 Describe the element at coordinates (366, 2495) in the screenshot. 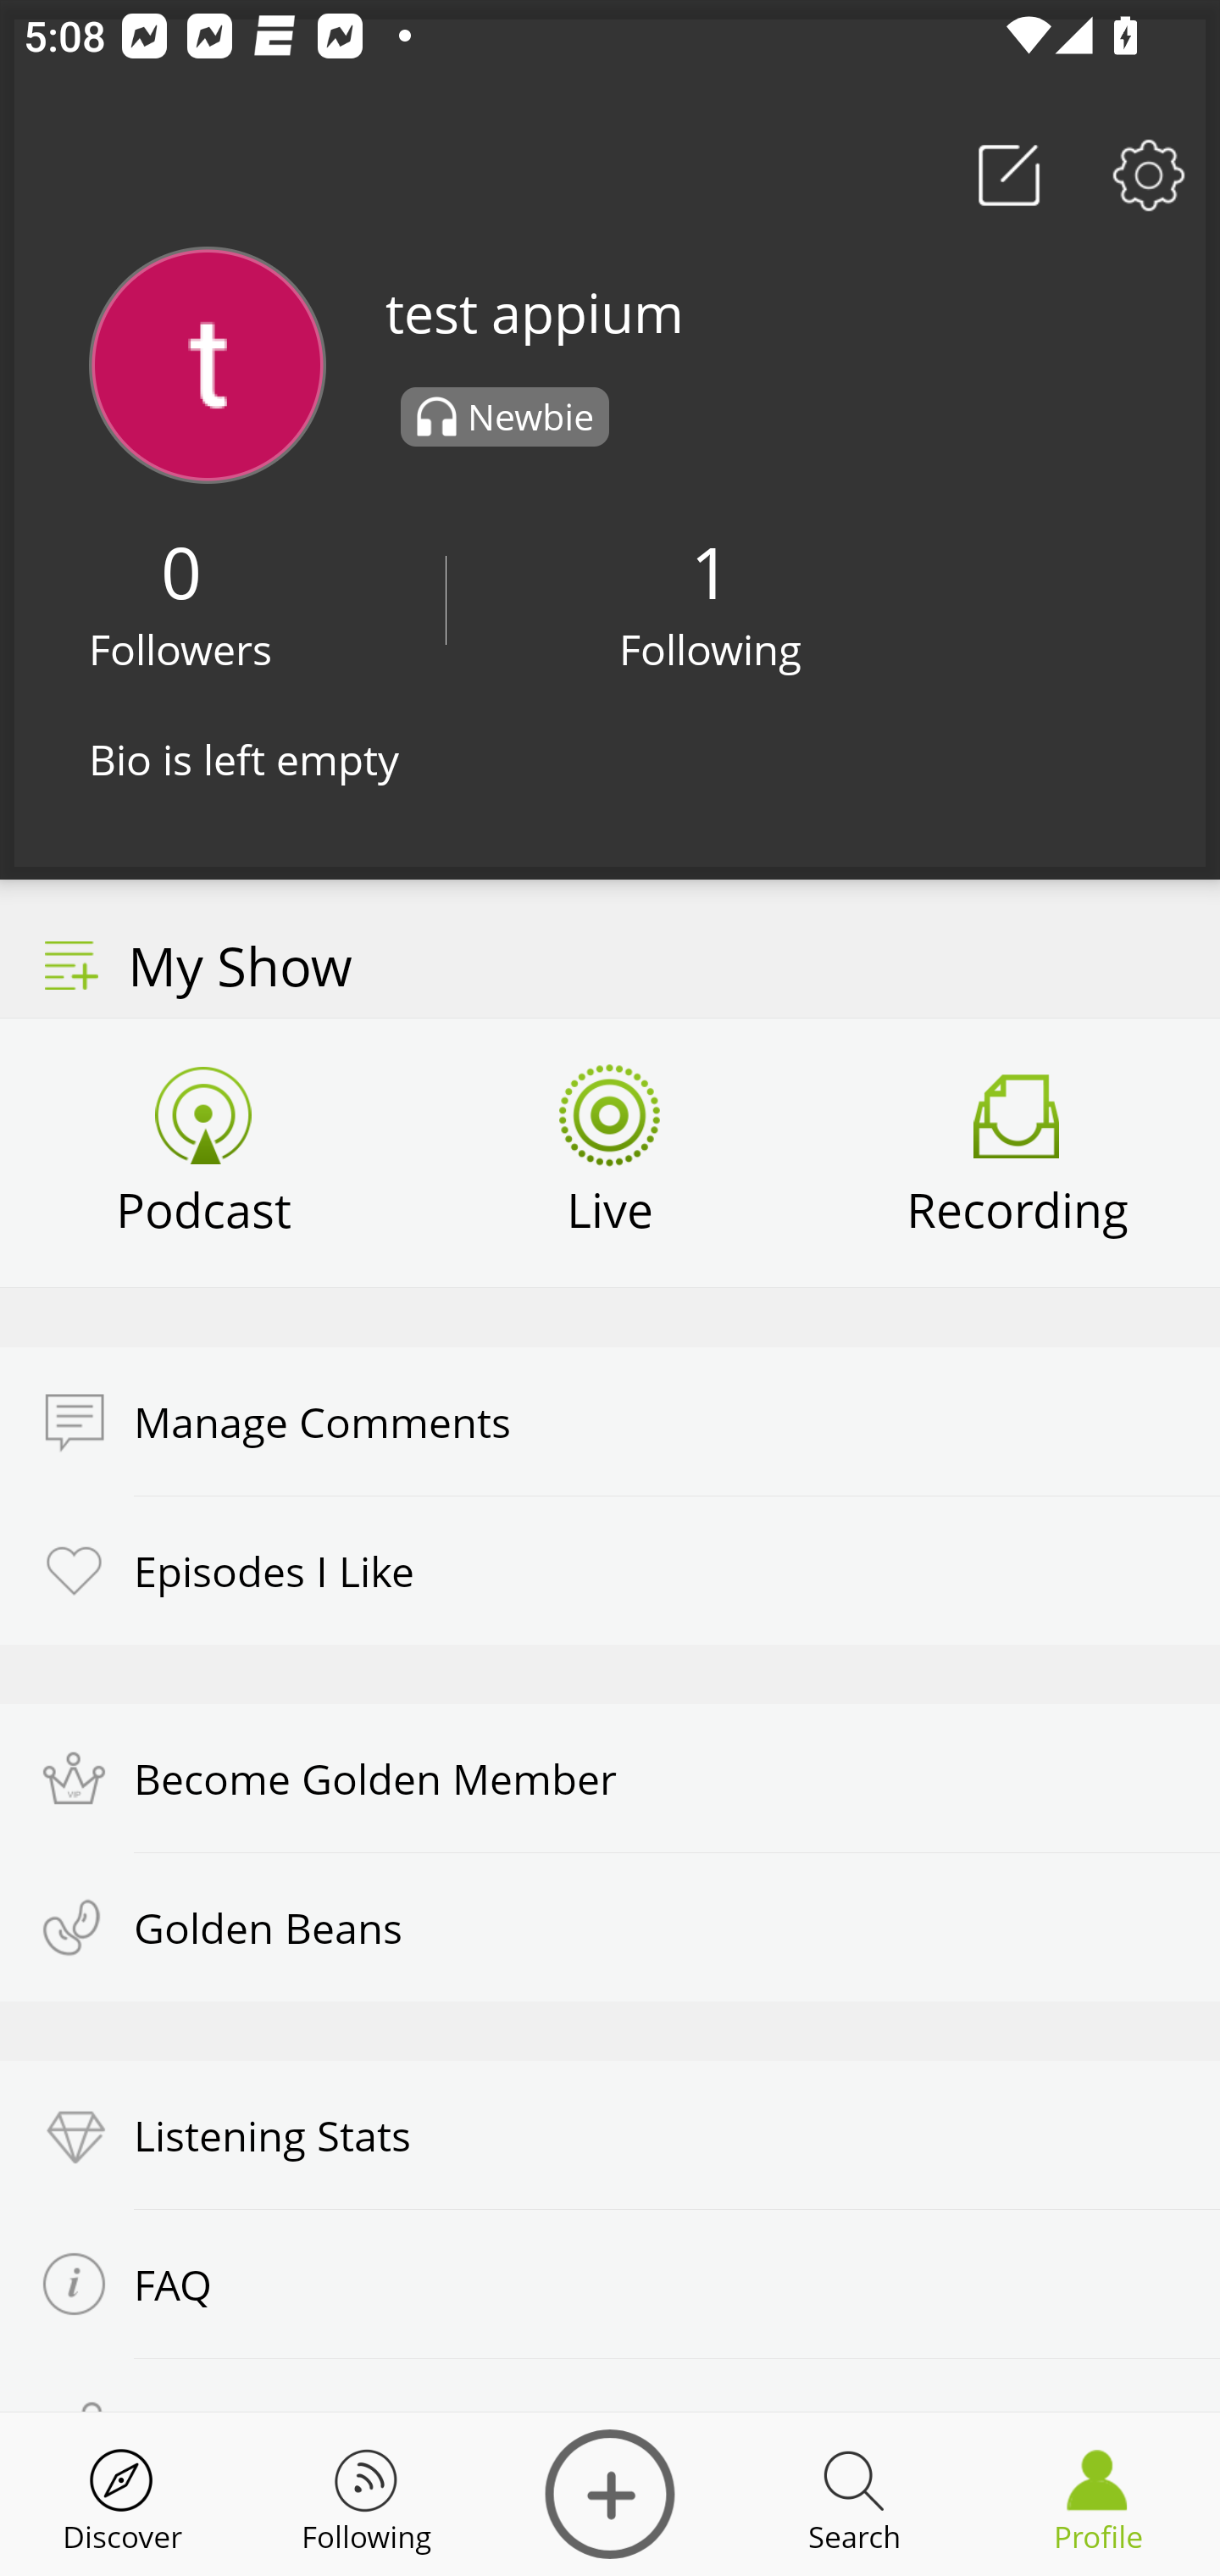

I see `Discover Following` at that location.